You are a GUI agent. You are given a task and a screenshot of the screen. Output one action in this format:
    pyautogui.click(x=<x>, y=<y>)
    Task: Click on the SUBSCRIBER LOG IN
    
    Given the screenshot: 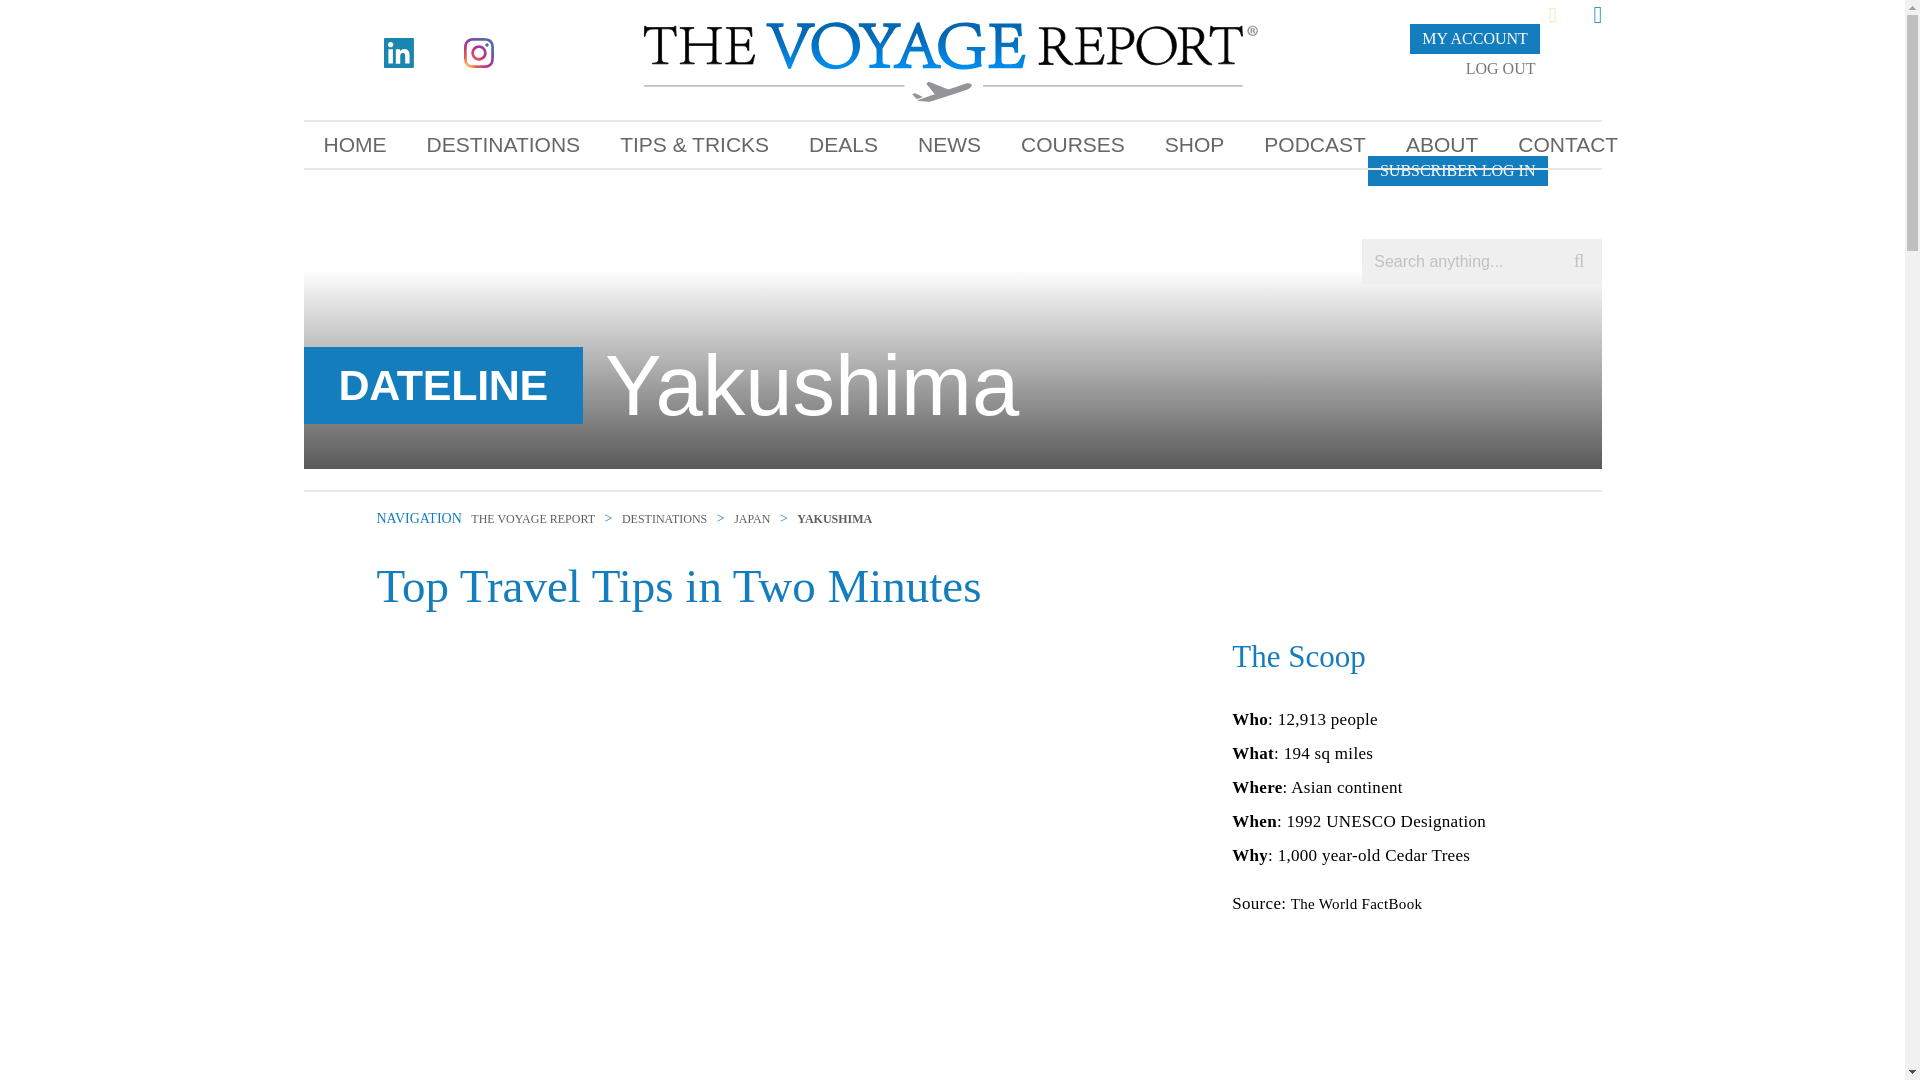 What is the action you would take?
    pyautogui.click(x=1457, y=170)
    